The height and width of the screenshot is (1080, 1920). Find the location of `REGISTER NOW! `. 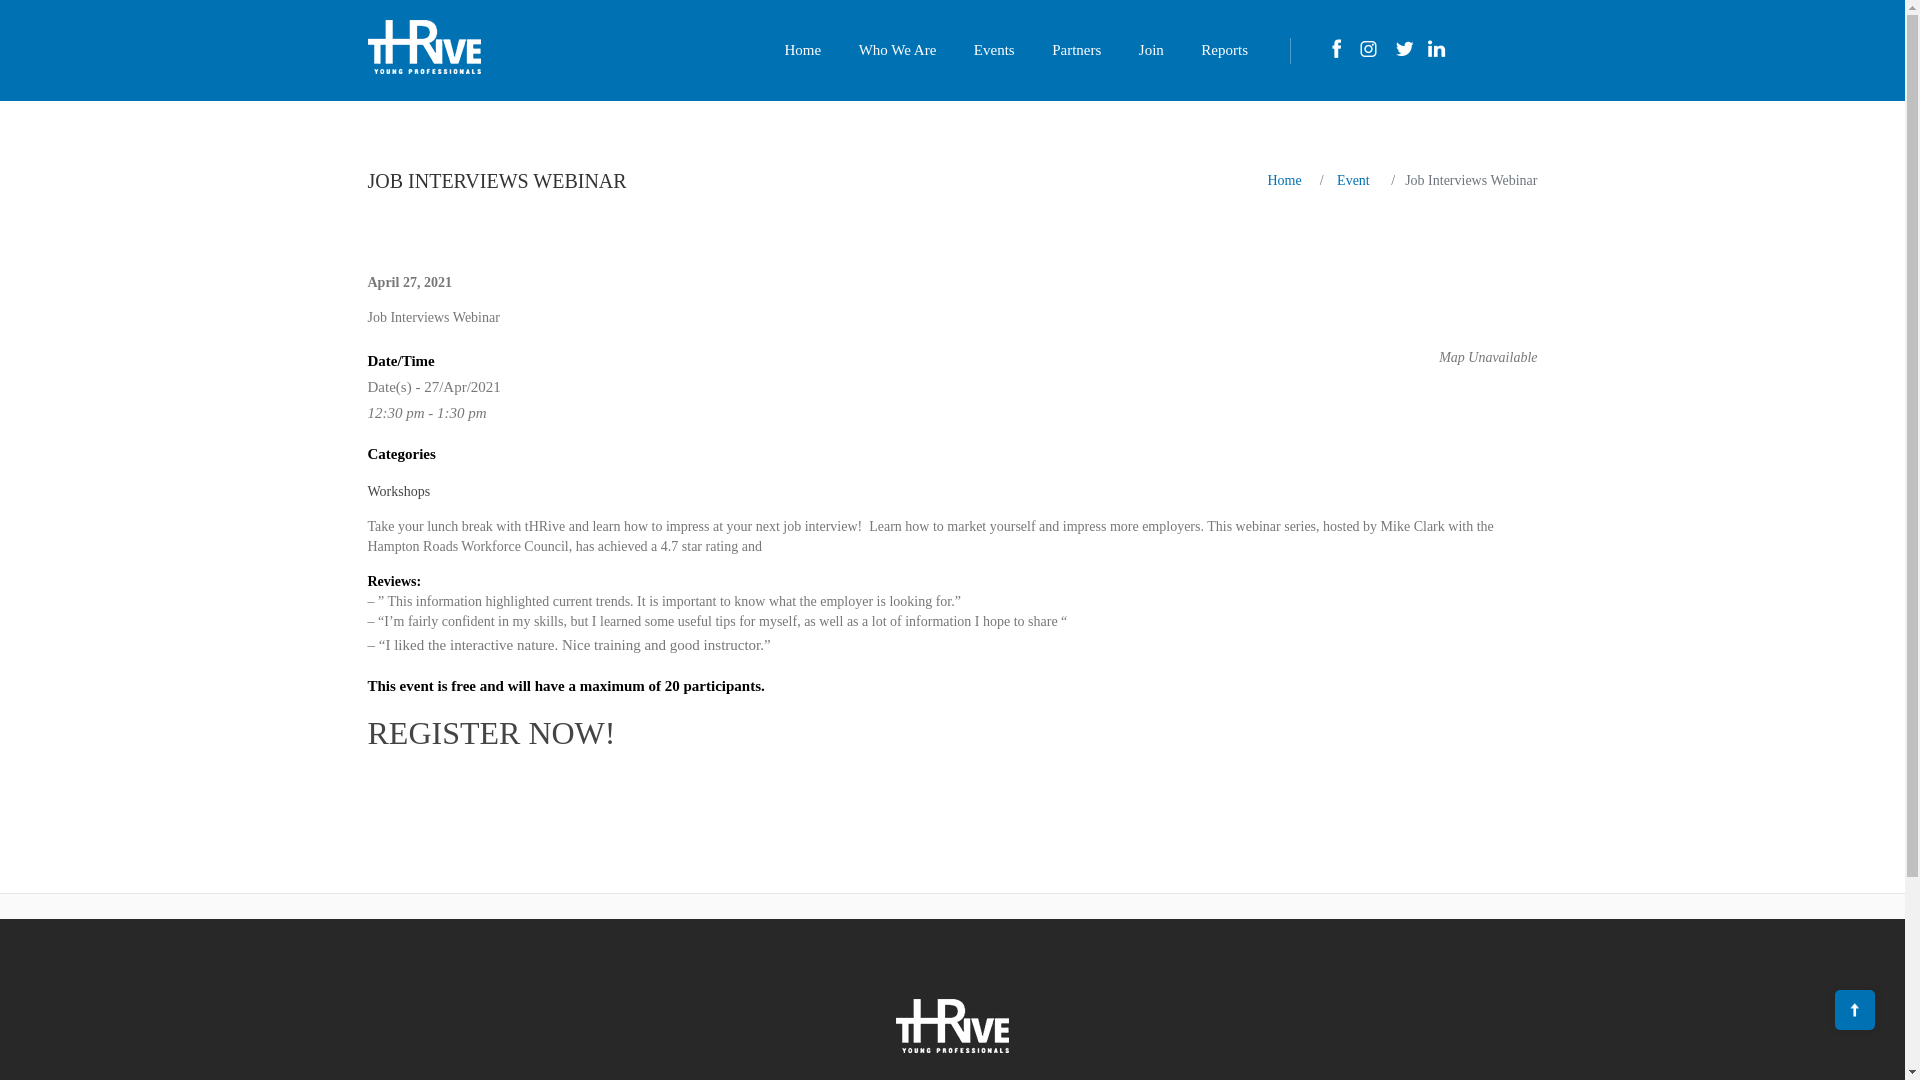

REGISTER NOW!  is located at coordinates (496, 732).